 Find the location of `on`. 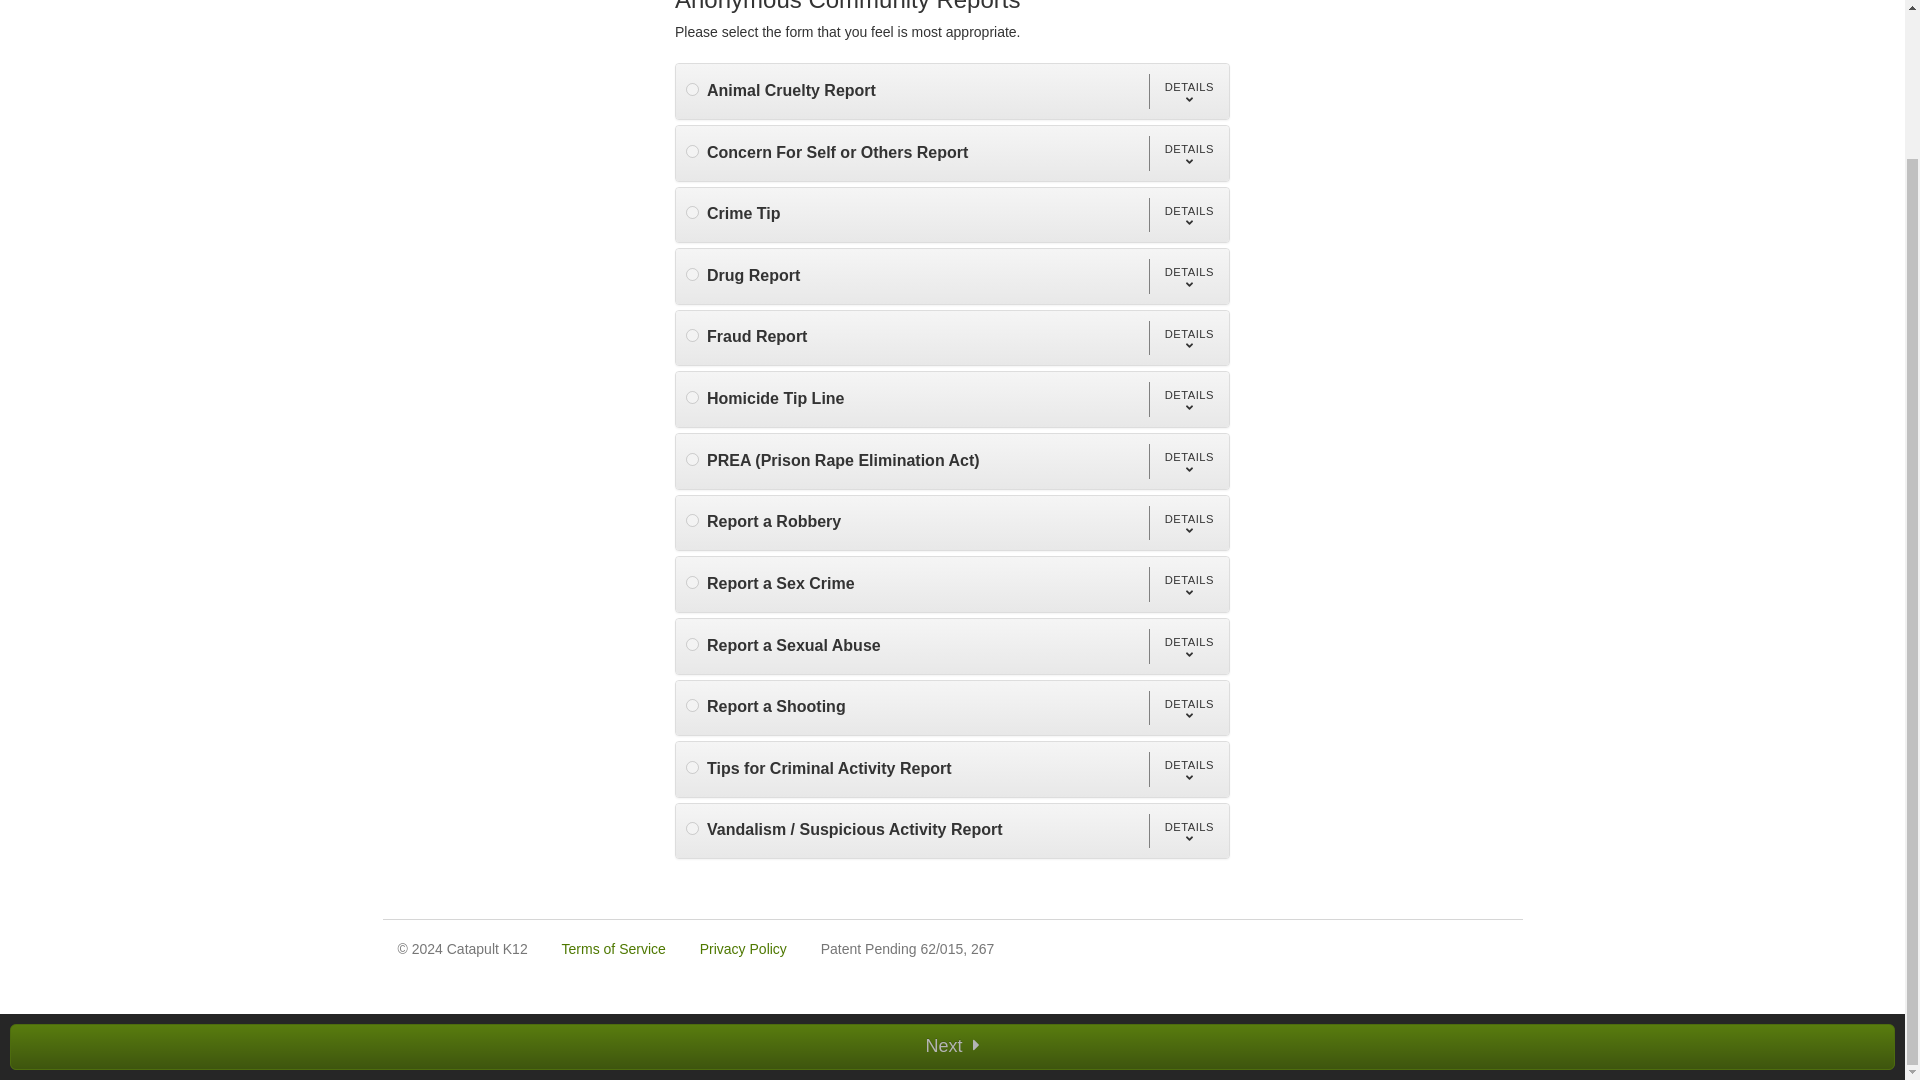

on is located at coordinates (692, 396).